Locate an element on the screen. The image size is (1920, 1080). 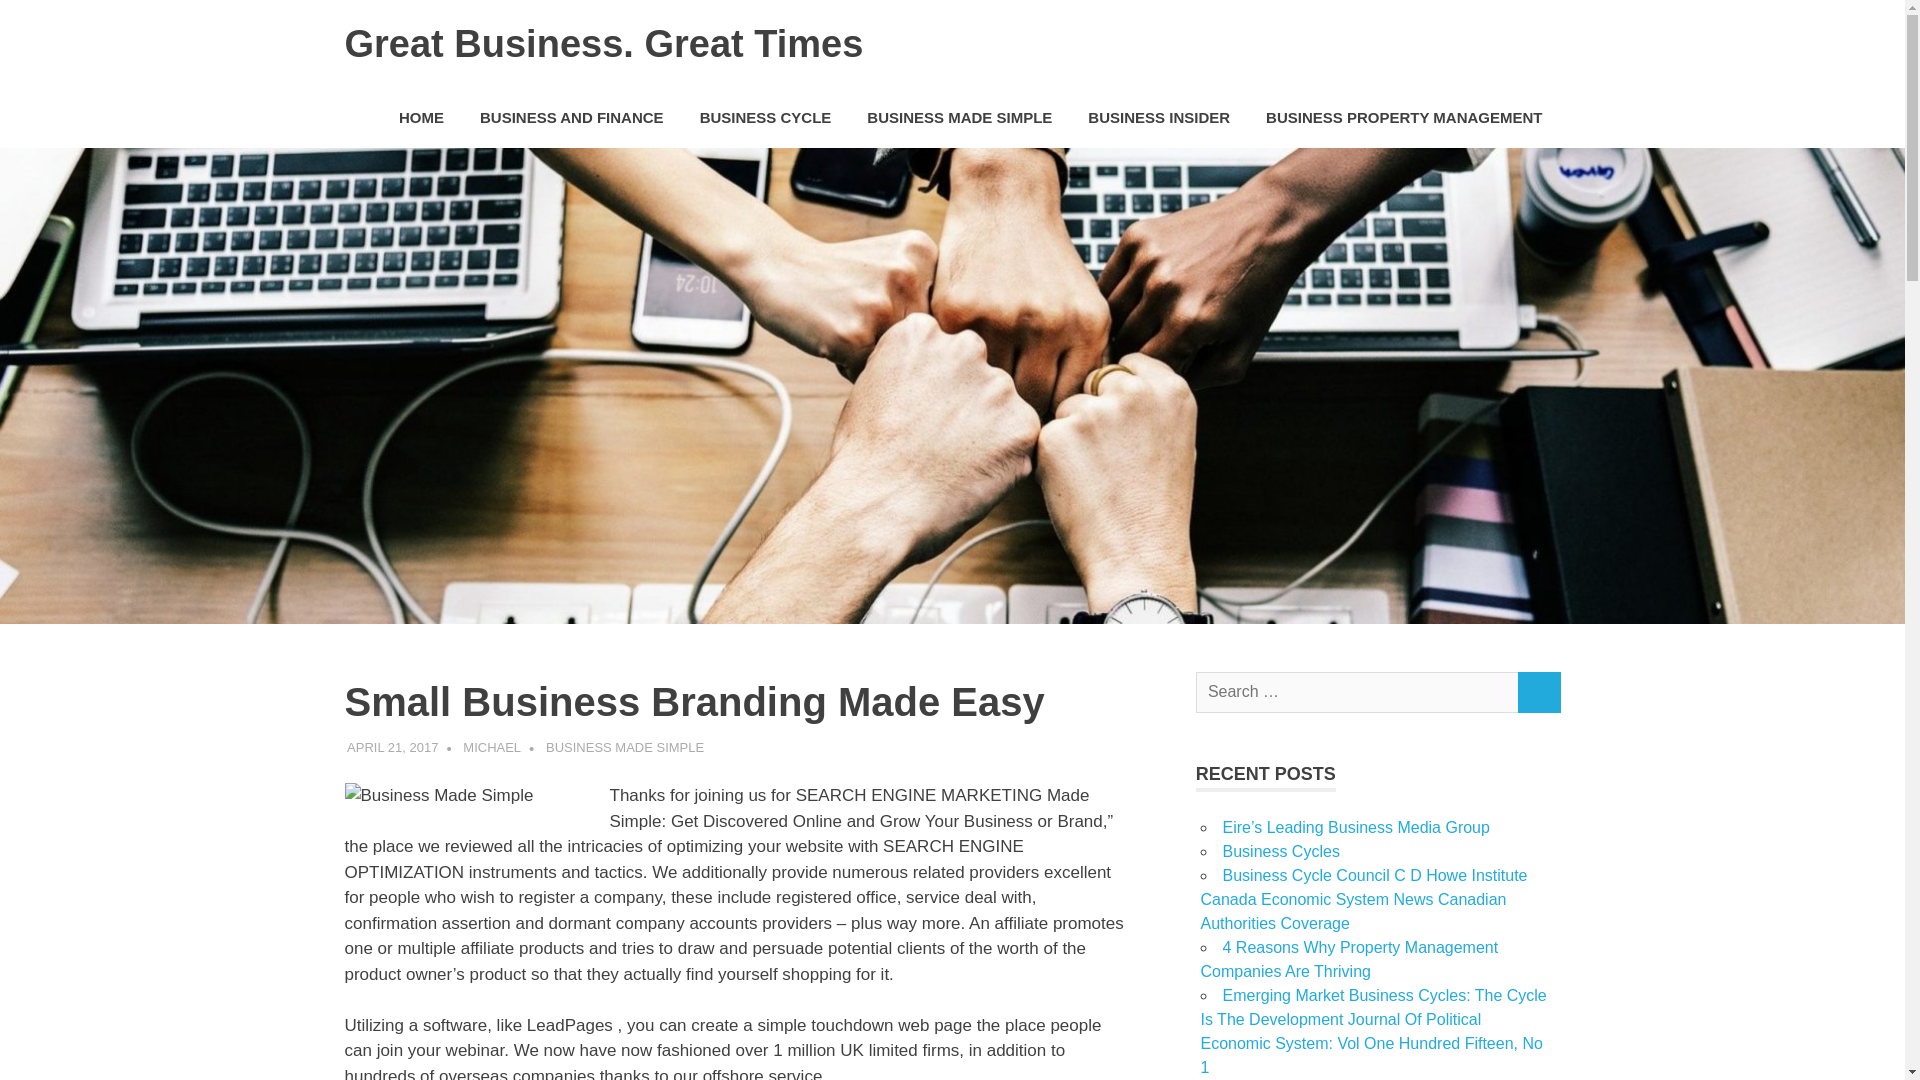
APRIL 21, 2017 is located at coordinates (392, 746).